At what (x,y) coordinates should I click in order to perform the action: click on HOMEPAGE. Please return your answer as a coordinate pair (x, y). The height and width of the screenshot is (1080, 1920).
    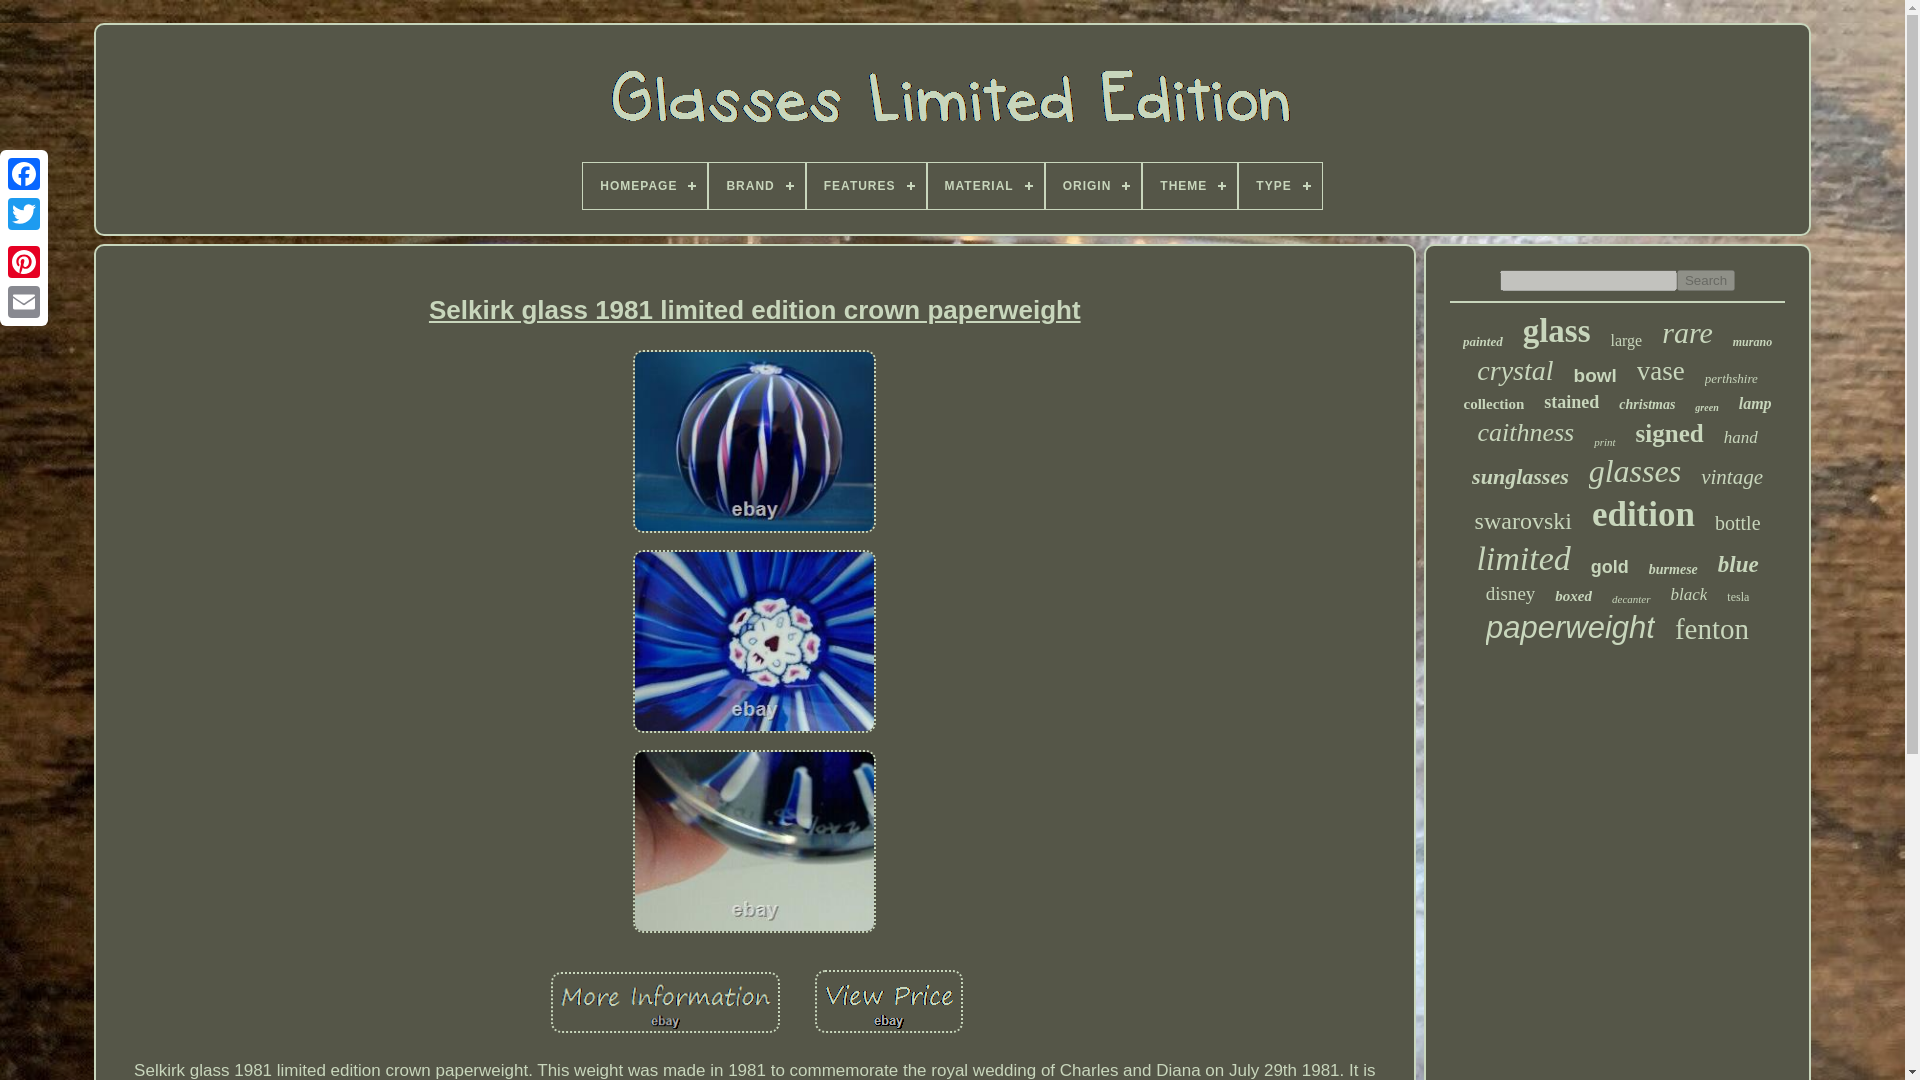
    Looking at the image, I should click on (644, 186).